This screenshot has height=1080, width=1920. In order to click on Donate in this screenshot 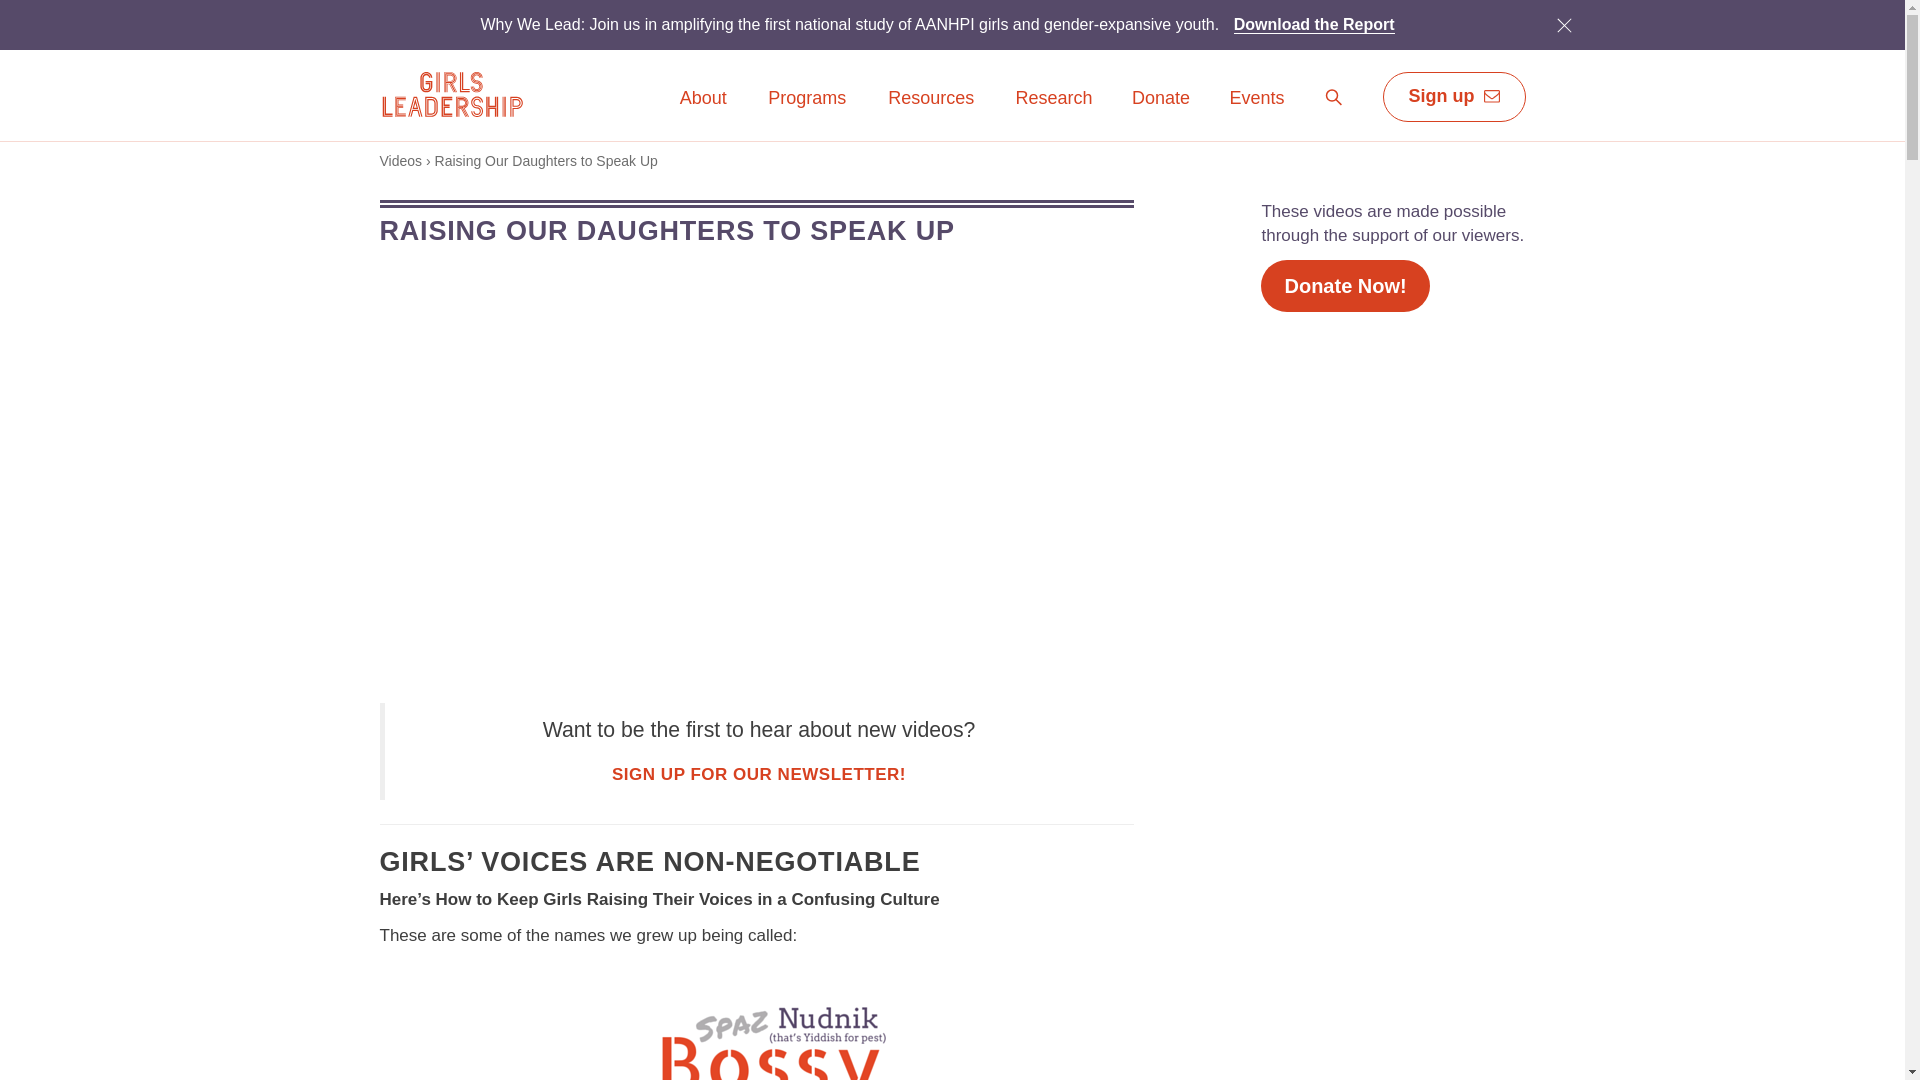, I will do `click(1160, 99)`.